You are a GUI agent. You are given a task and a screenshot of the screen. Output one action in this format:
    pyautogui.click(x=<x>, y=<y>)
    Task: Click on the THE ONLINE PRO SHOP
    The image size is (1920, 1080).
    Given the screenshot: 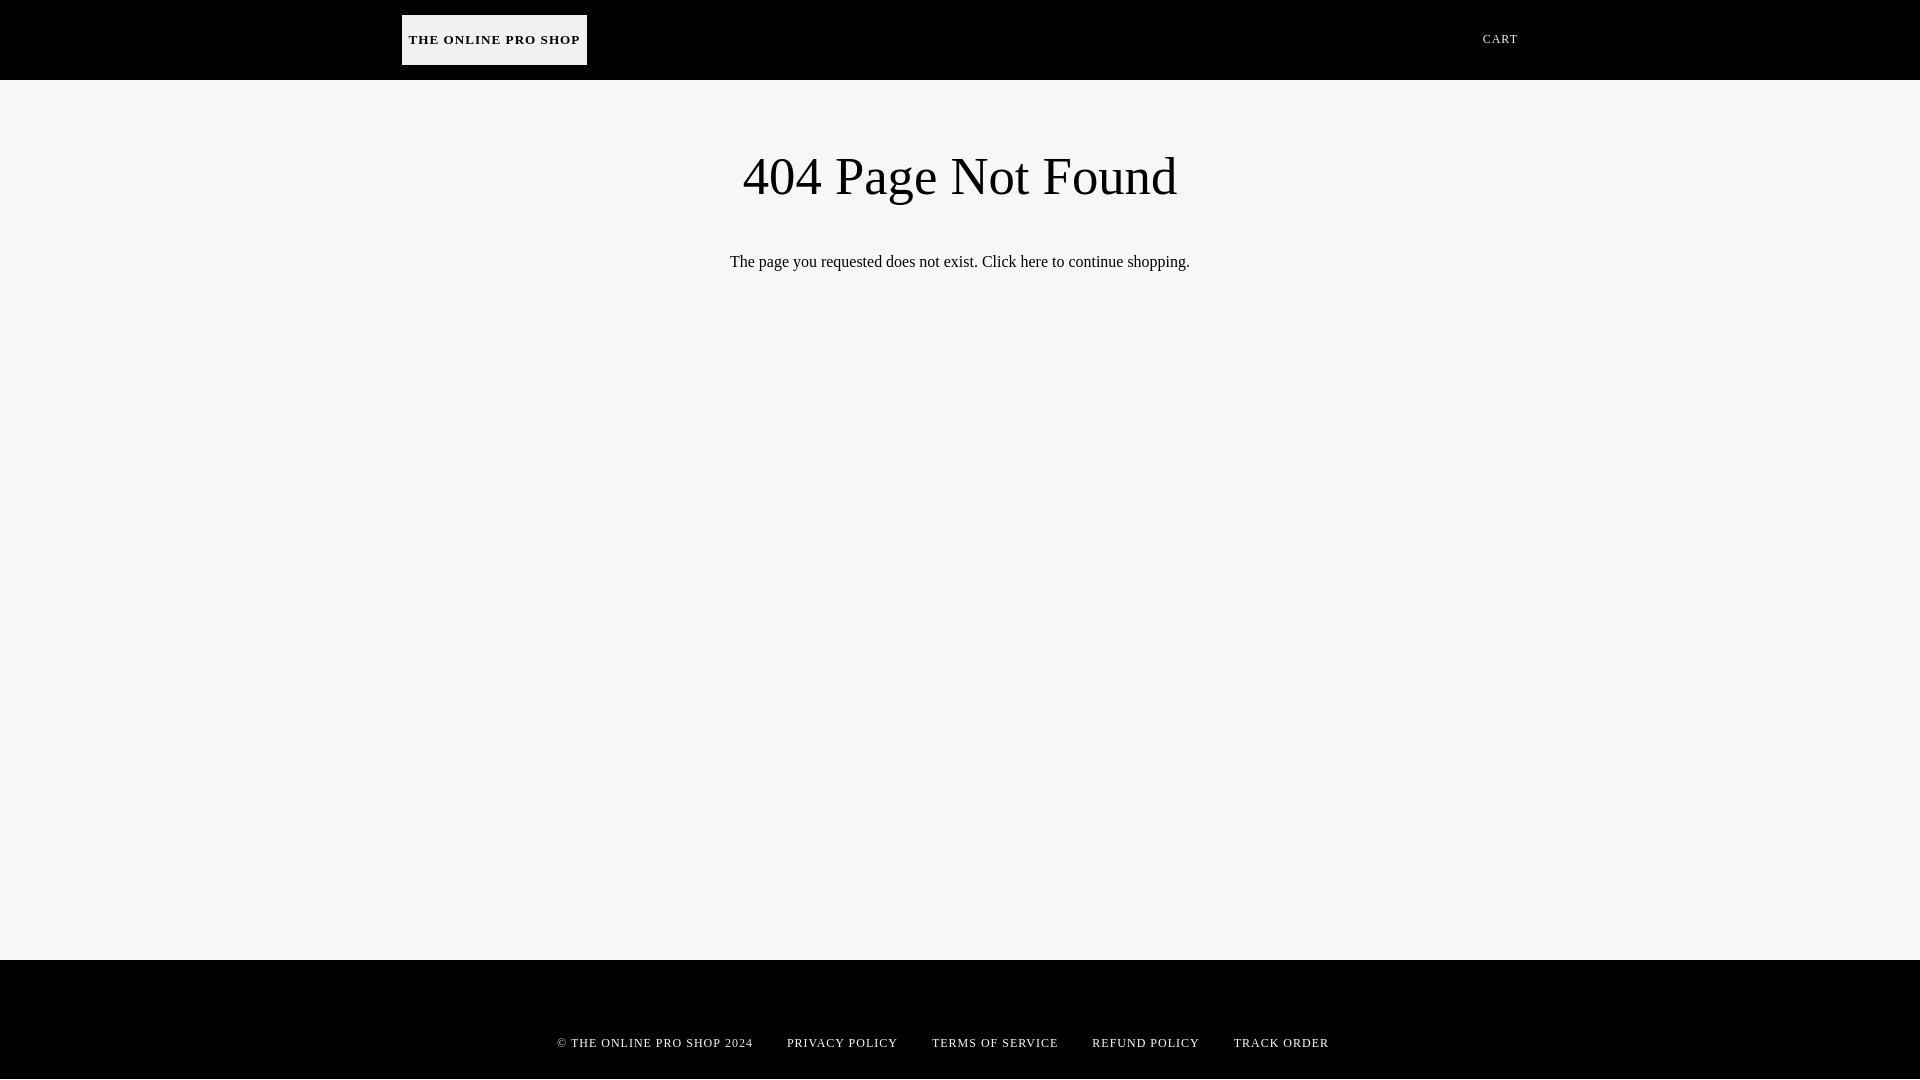 What is the action you would take?
    pyautogui.click(x=646, y=1042)
    